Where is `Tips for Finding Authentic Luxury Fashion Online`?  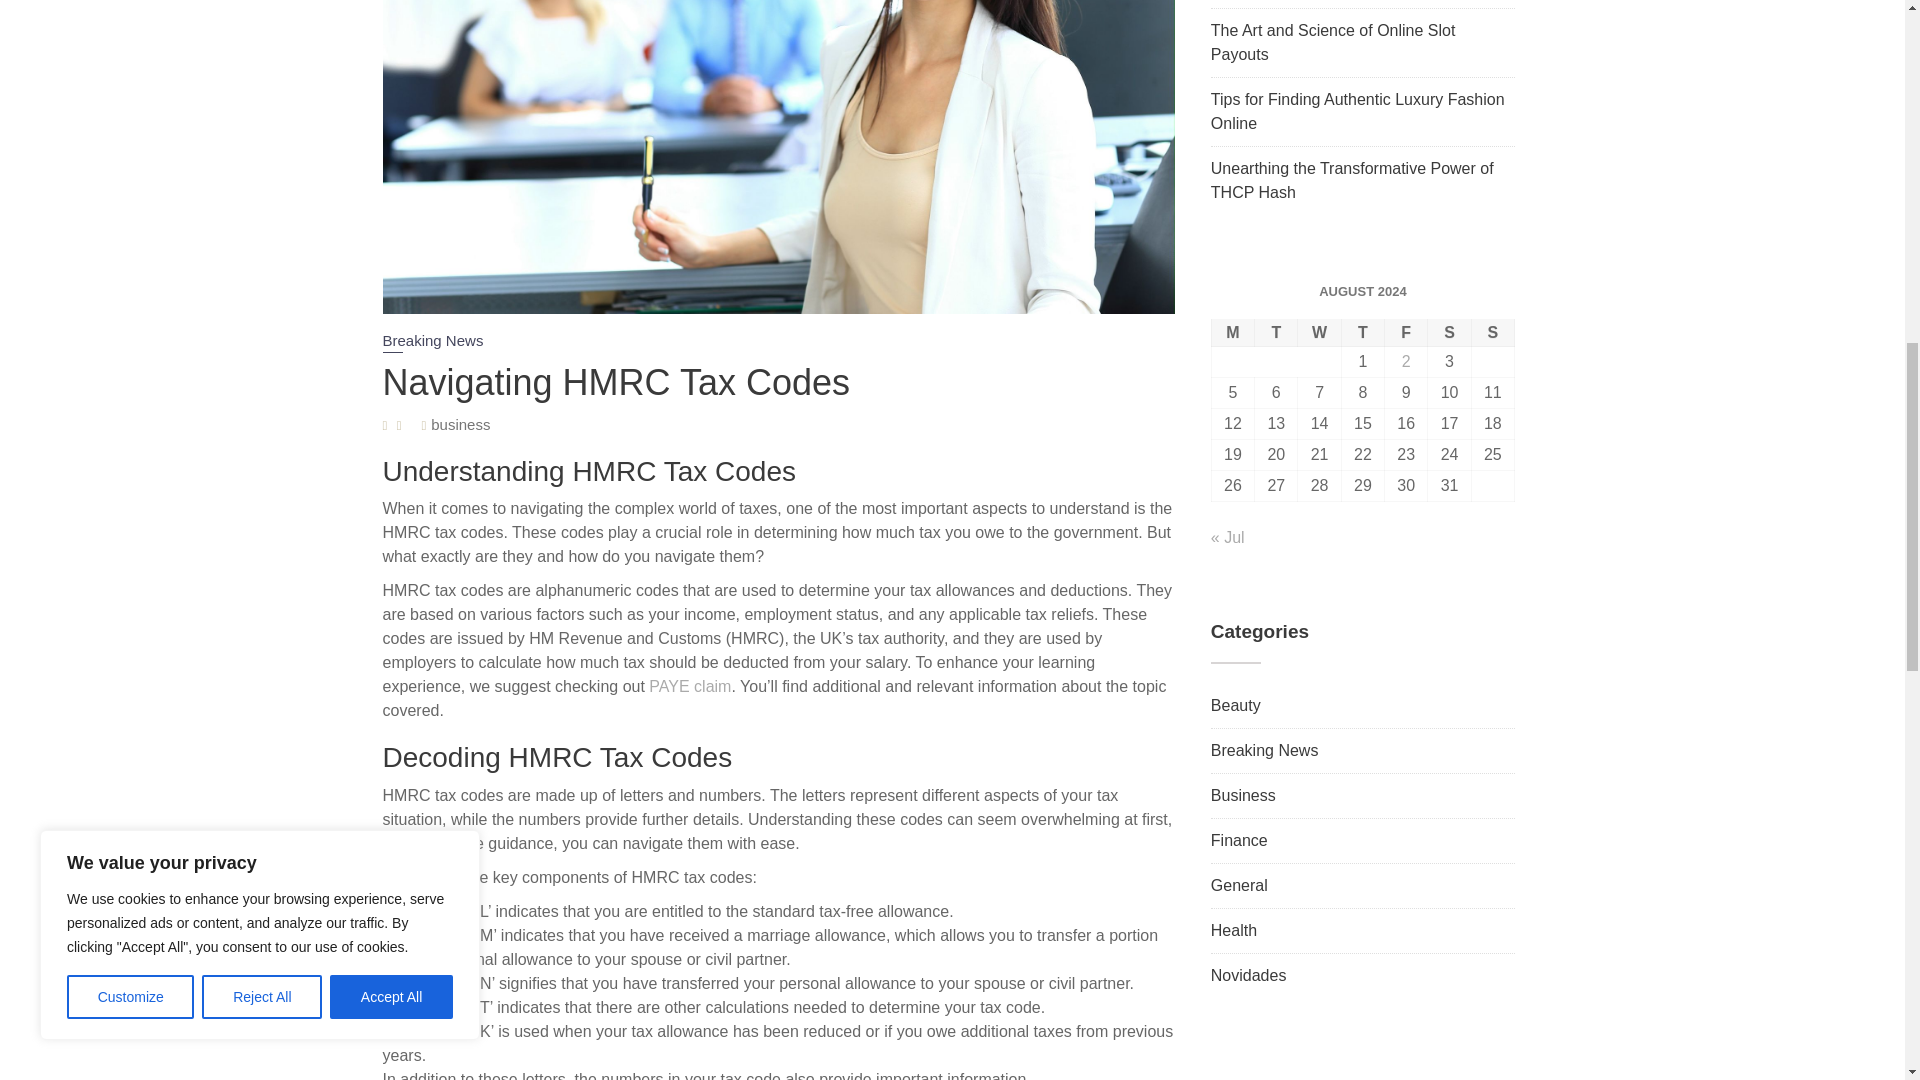
Tips for Finding Authentic Luxury Fashion Online is located at coordinates (1358, 110).